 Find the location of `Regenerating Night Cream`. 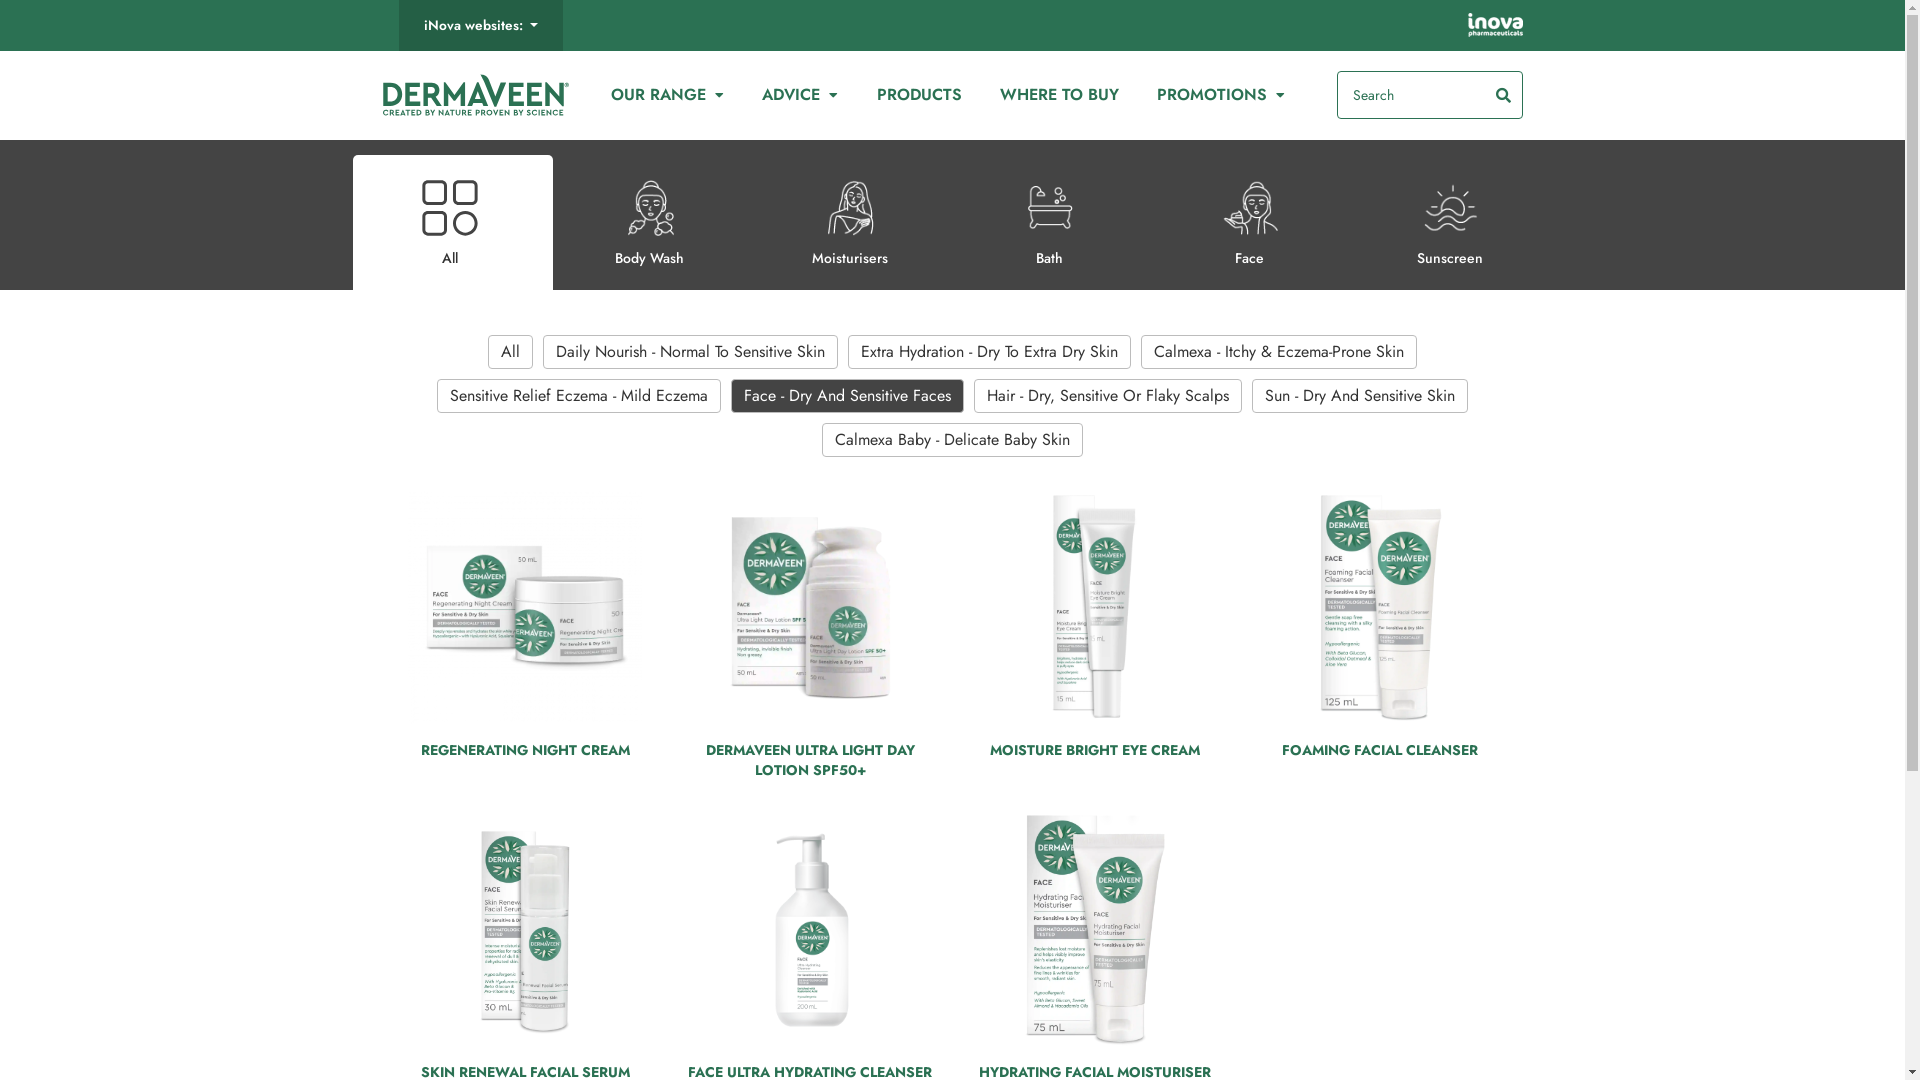

Regenerating Night Cream is located at coordinates (525, 607).